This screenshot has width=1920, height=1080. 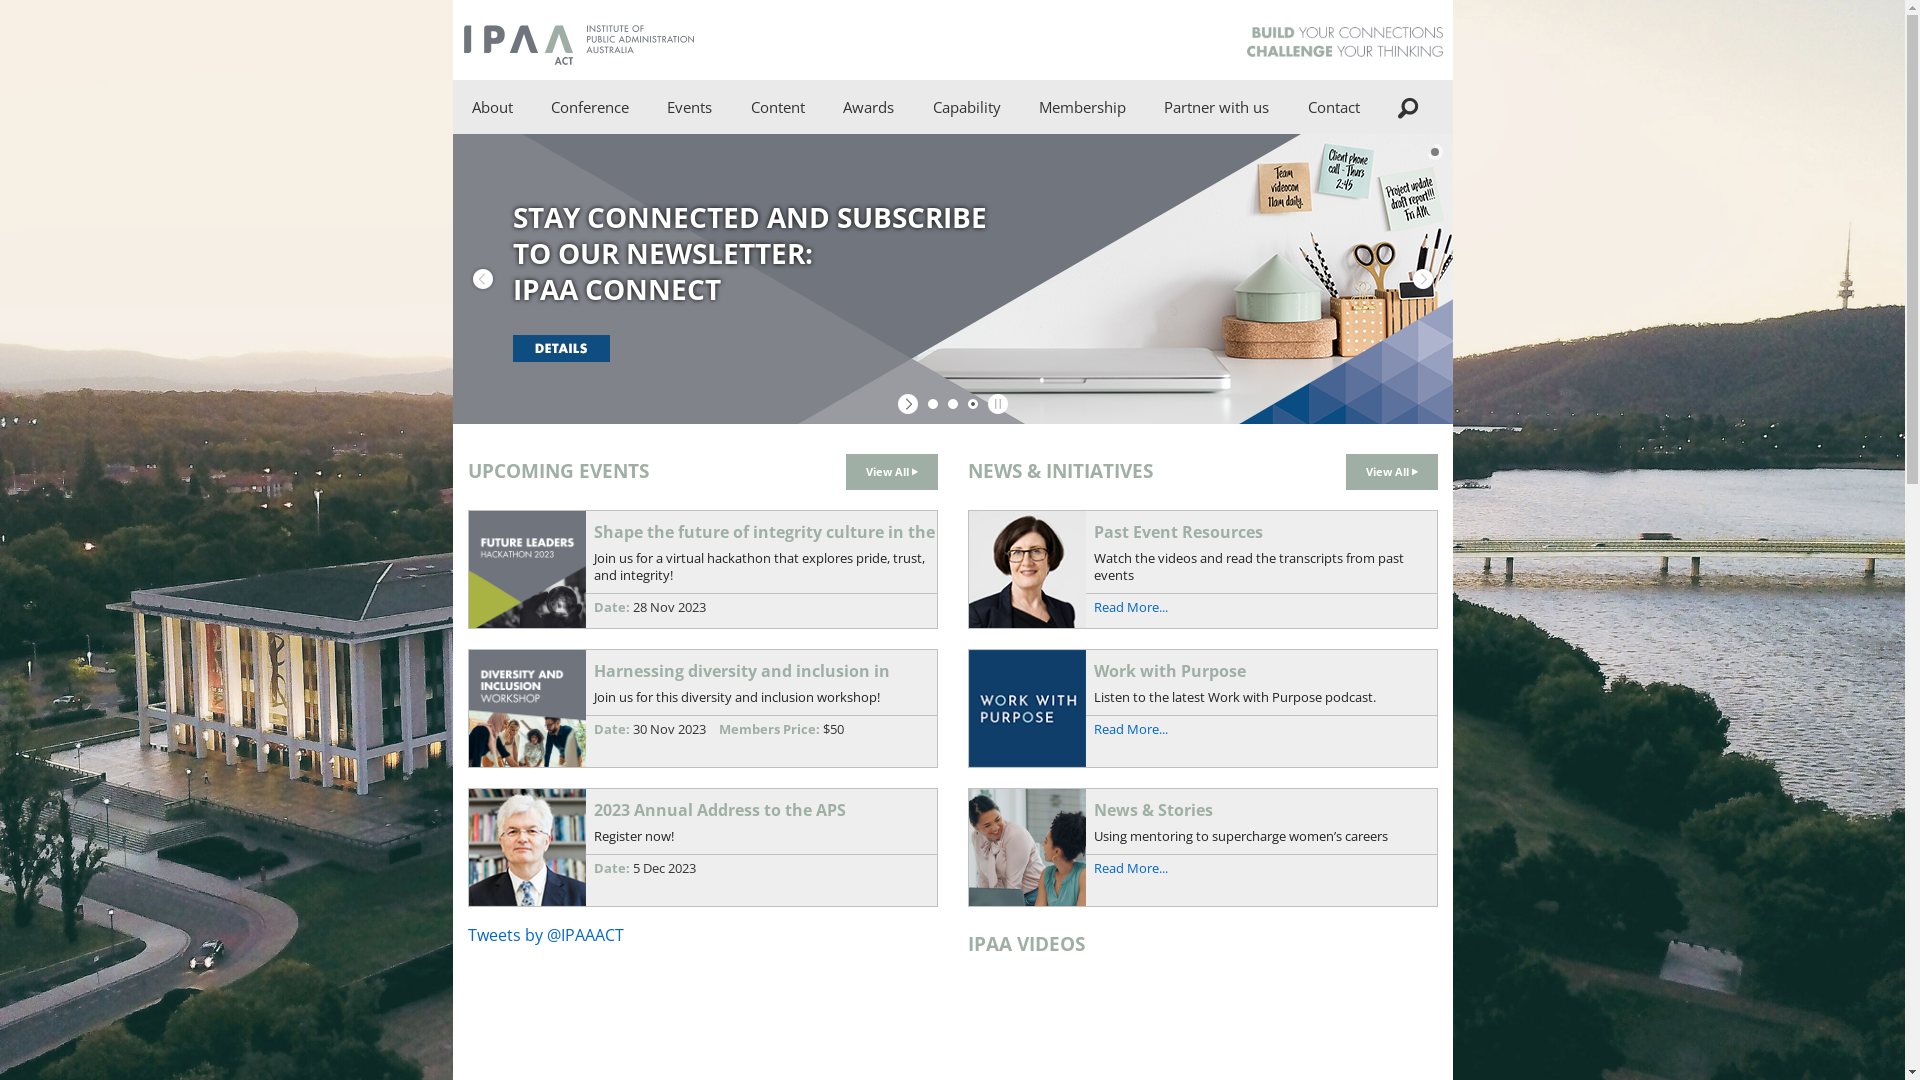 What do you see at coordinates (964, 272) in the screenshot?
I see `Historical Awards` at bounding box center [964, 272].